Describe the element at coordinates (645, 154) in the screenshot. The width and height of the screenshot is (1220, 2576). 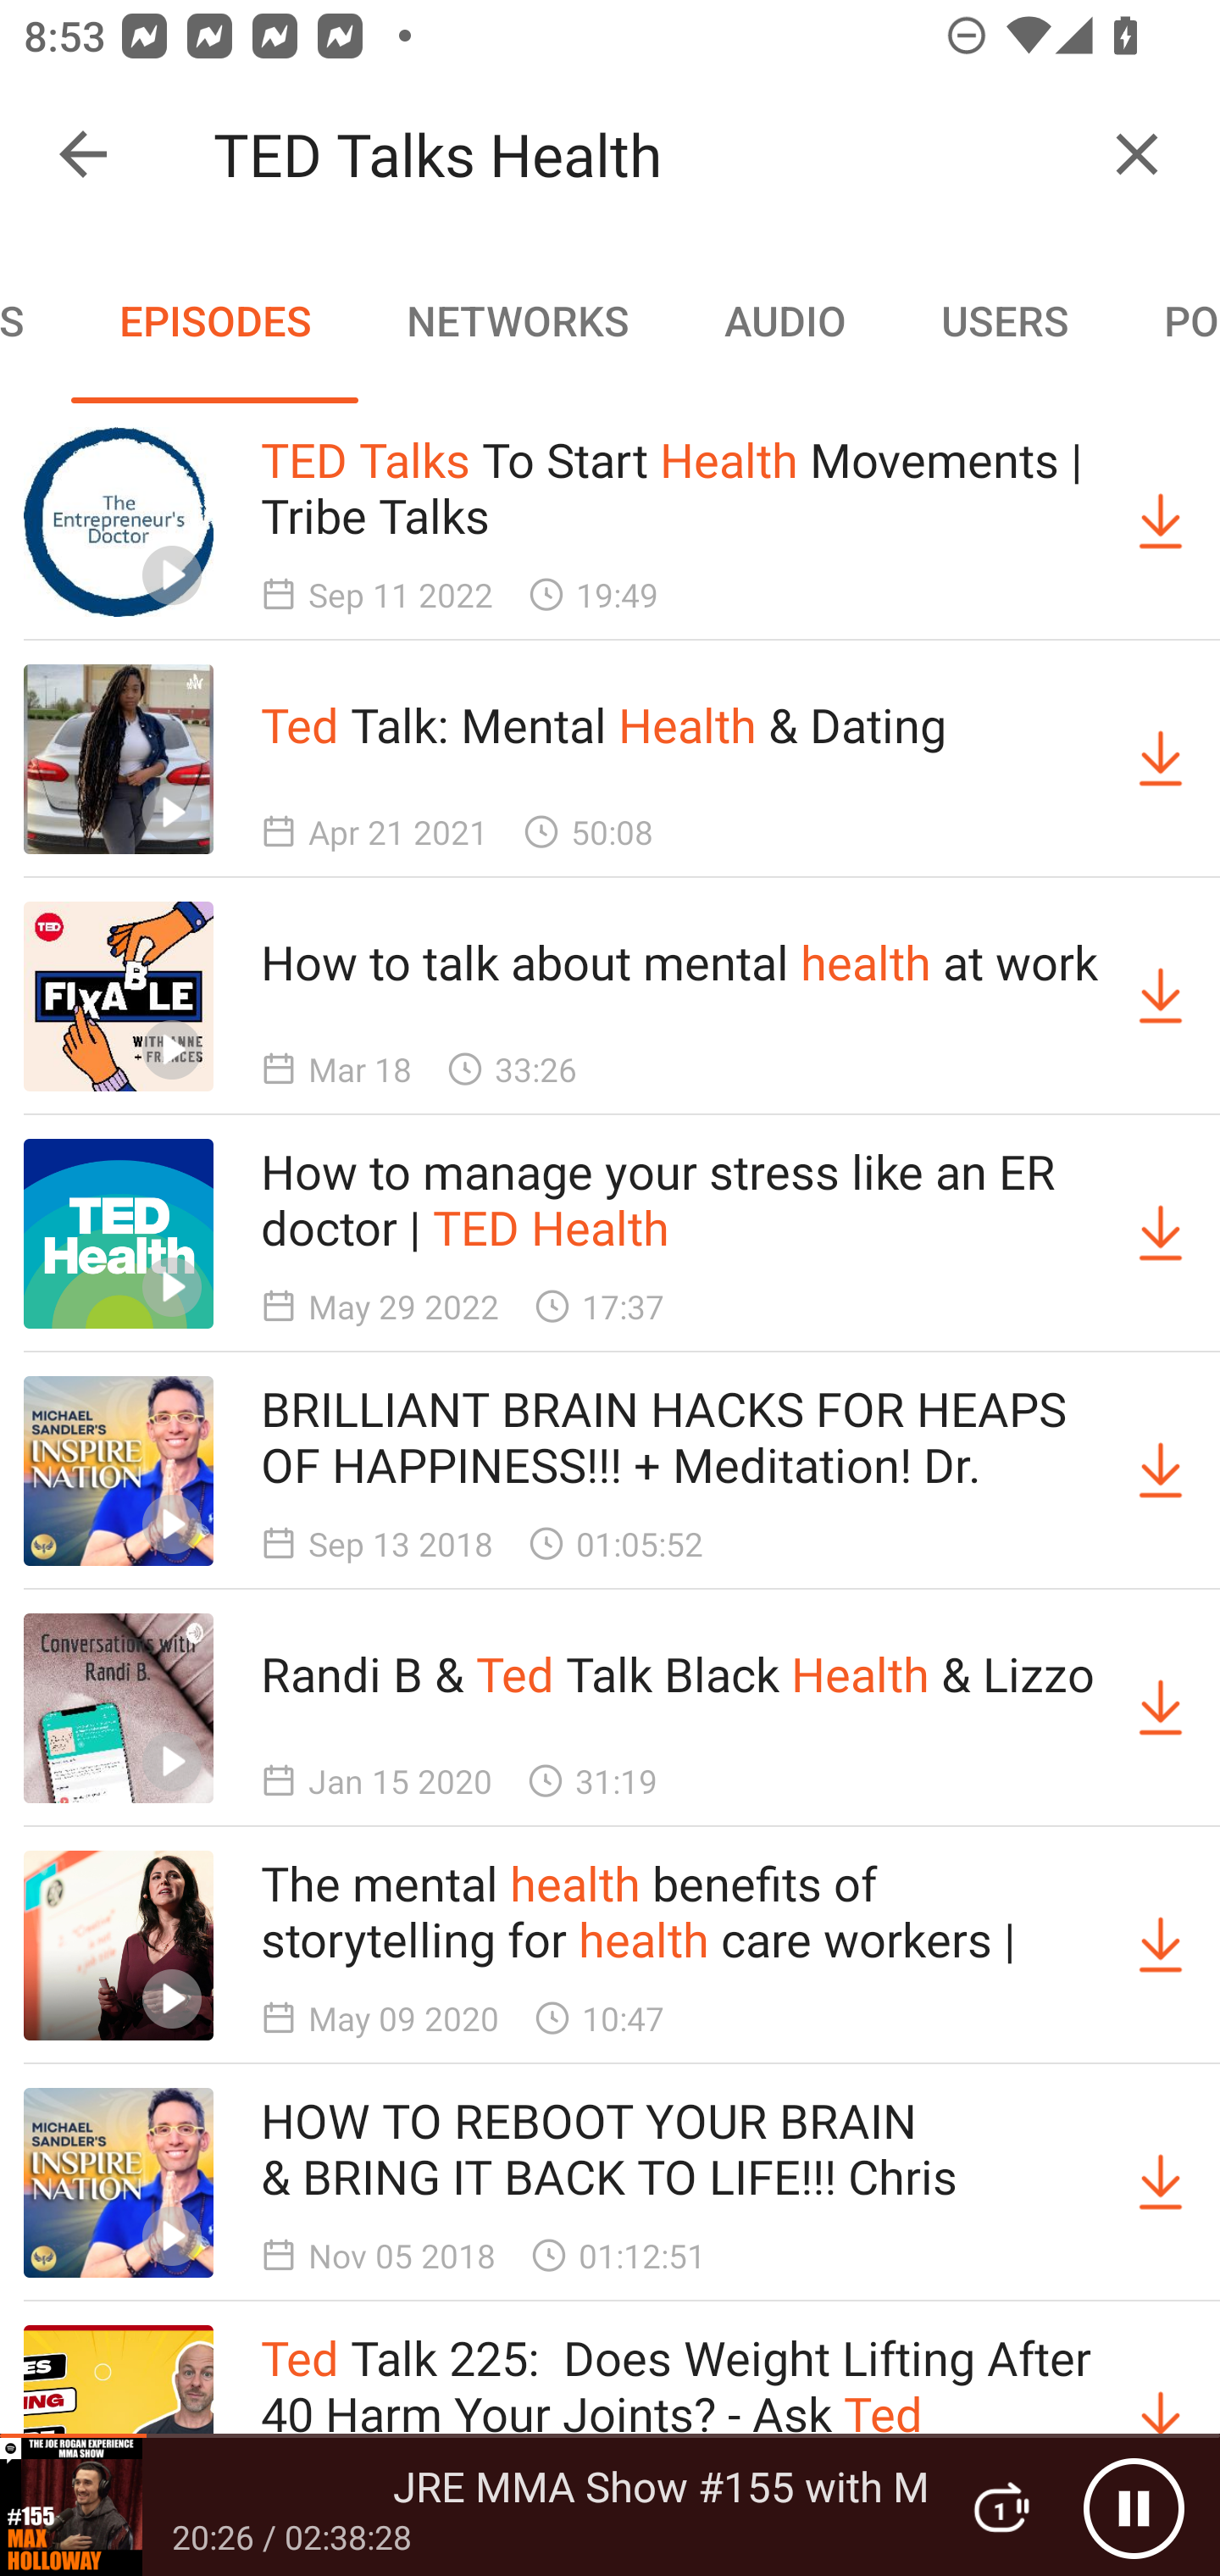
I see `TED Talks Health` at that location.